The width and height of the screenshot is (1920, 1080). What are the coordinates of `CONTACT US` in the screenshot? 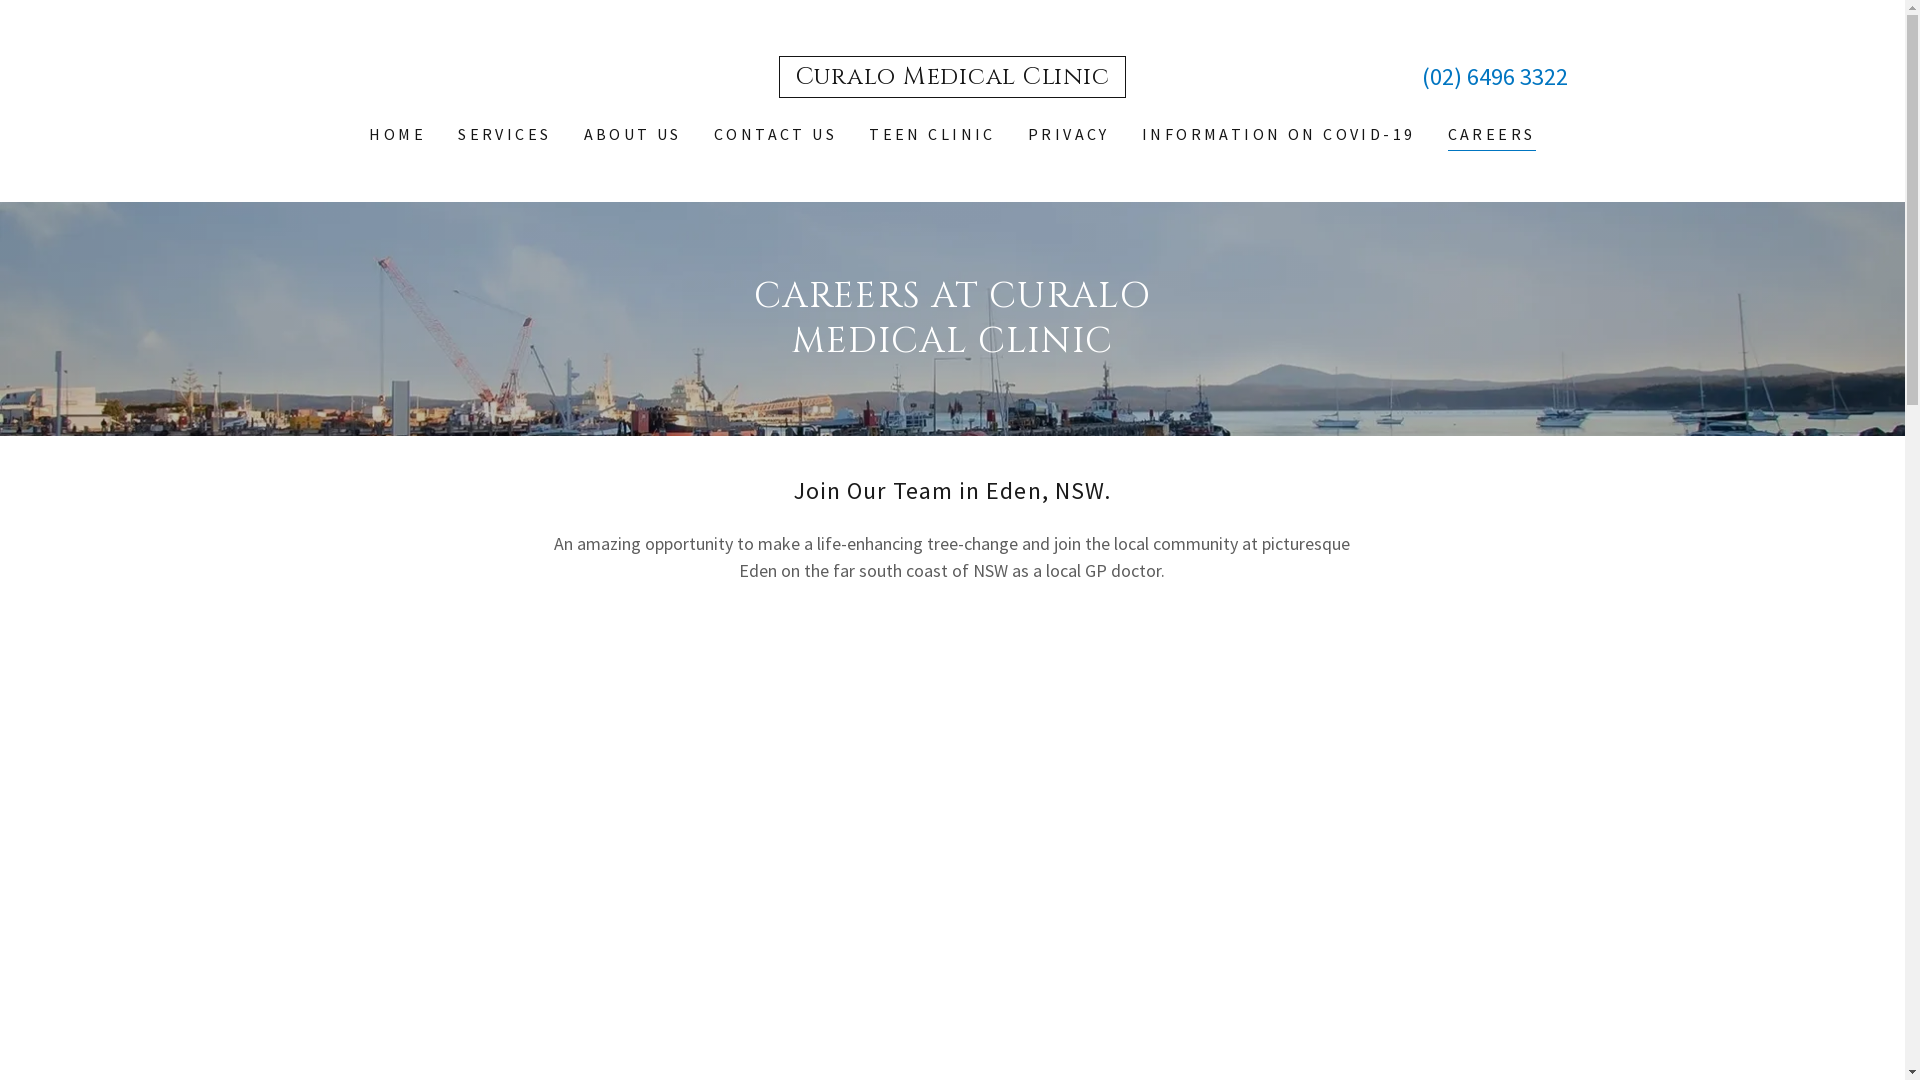 It's located at (776, 134).